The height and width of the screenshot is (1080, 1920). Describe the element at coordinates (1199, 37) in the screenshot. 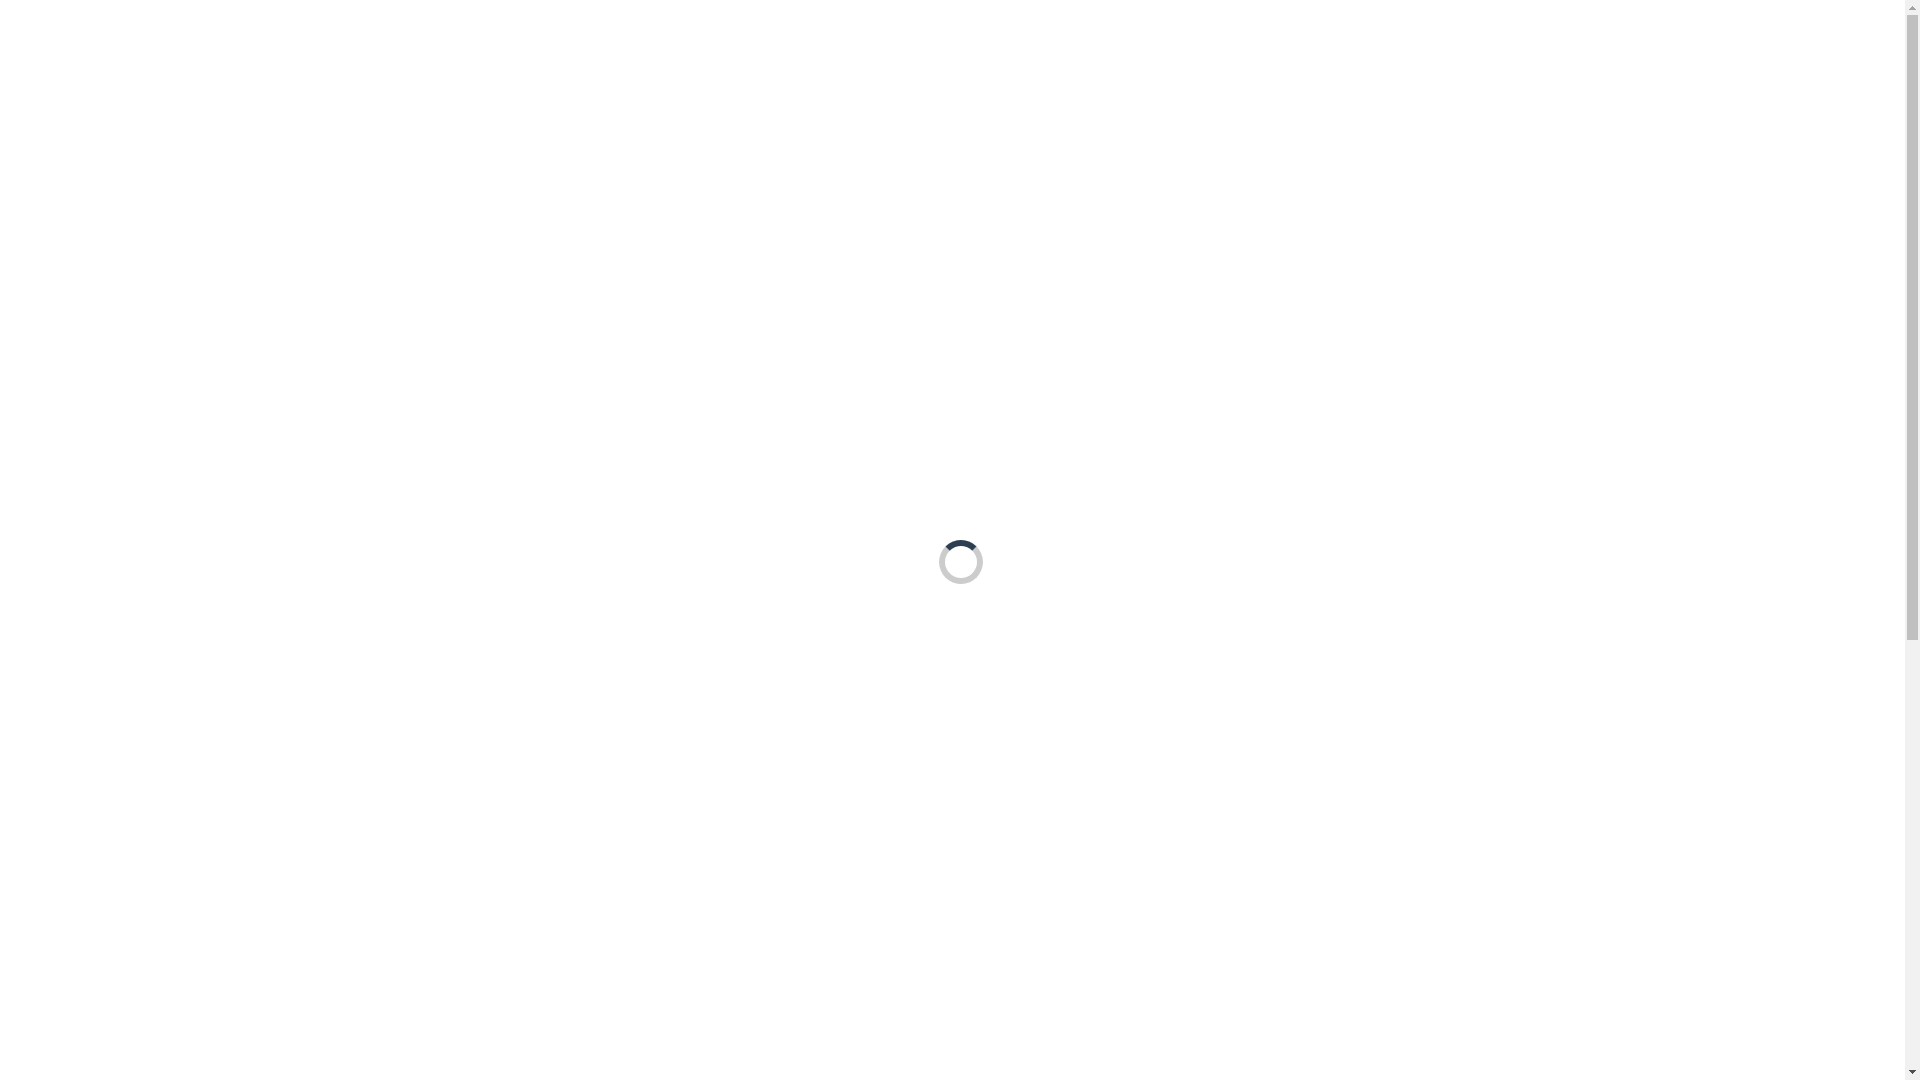

I see `Home` at that location.